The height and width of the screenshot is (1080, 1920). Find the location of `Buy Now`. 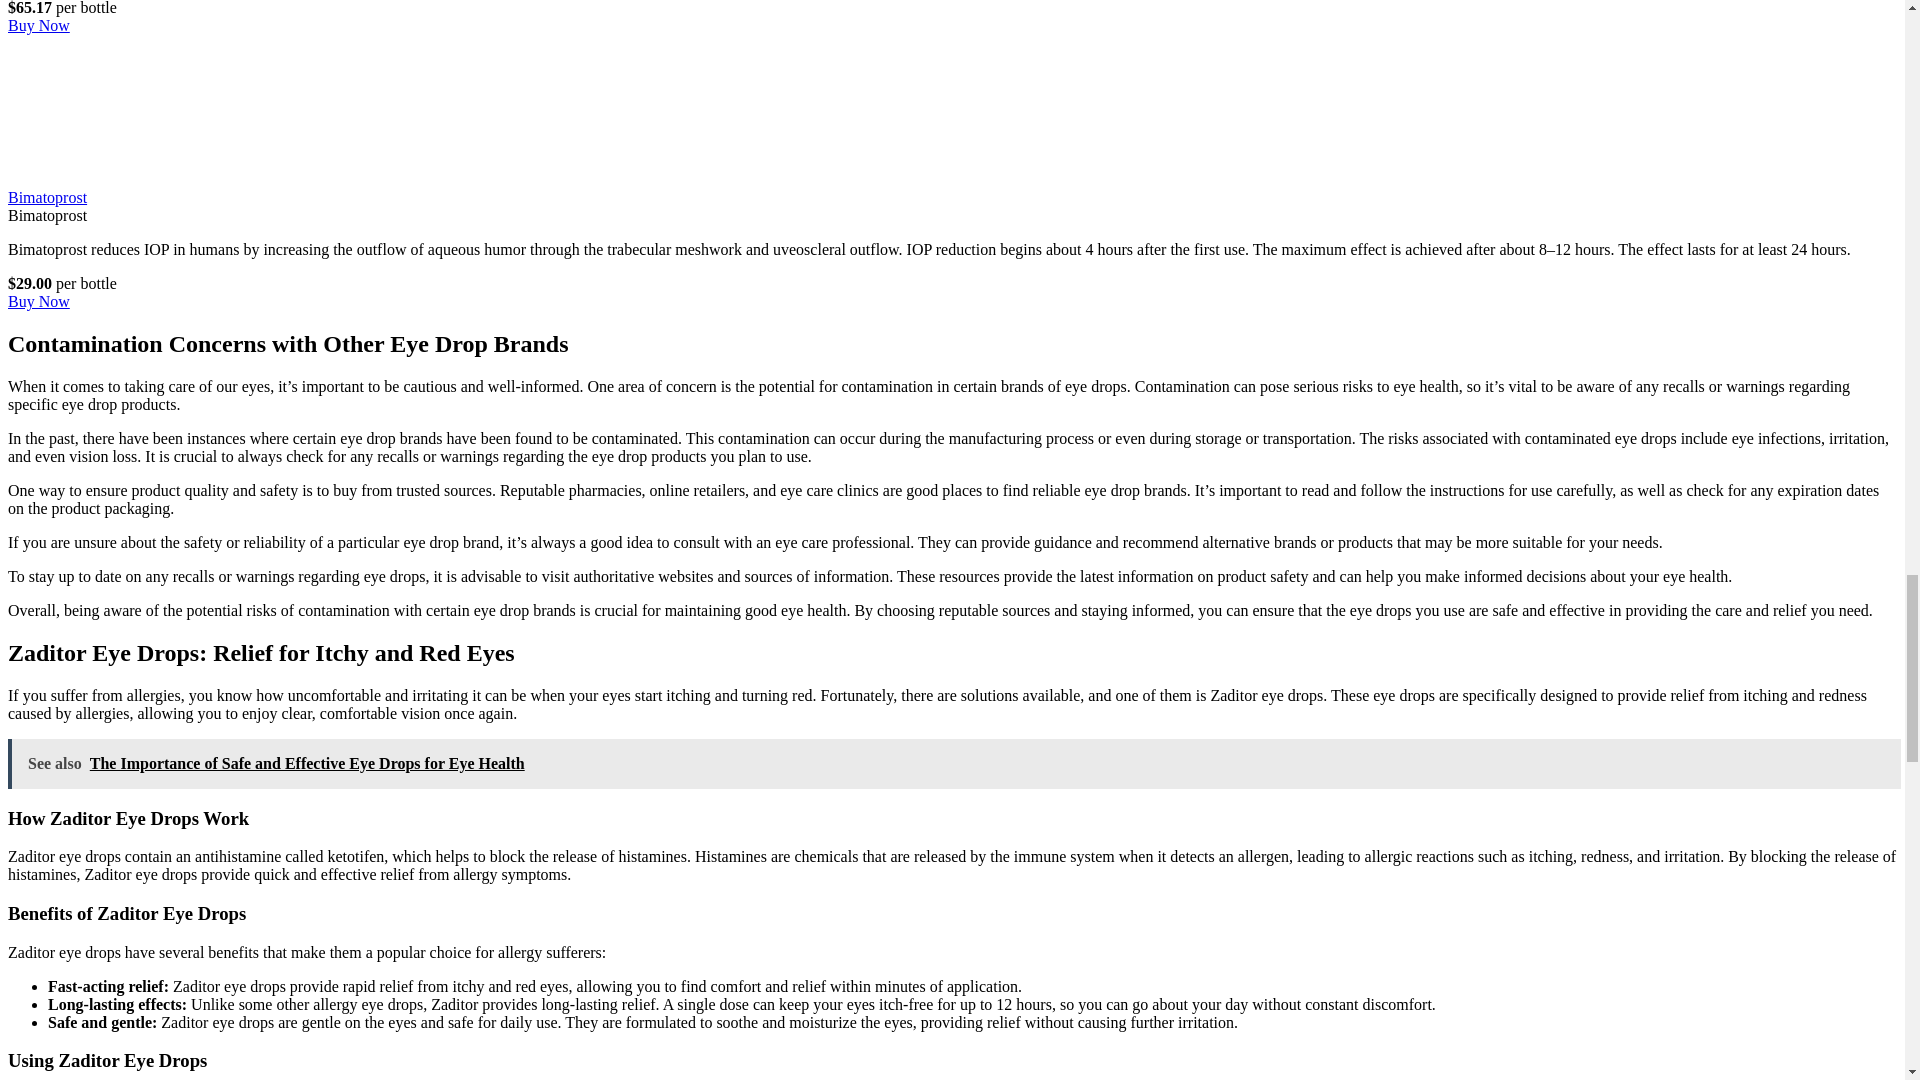

Buy Now is located at coordinates (38, 25).